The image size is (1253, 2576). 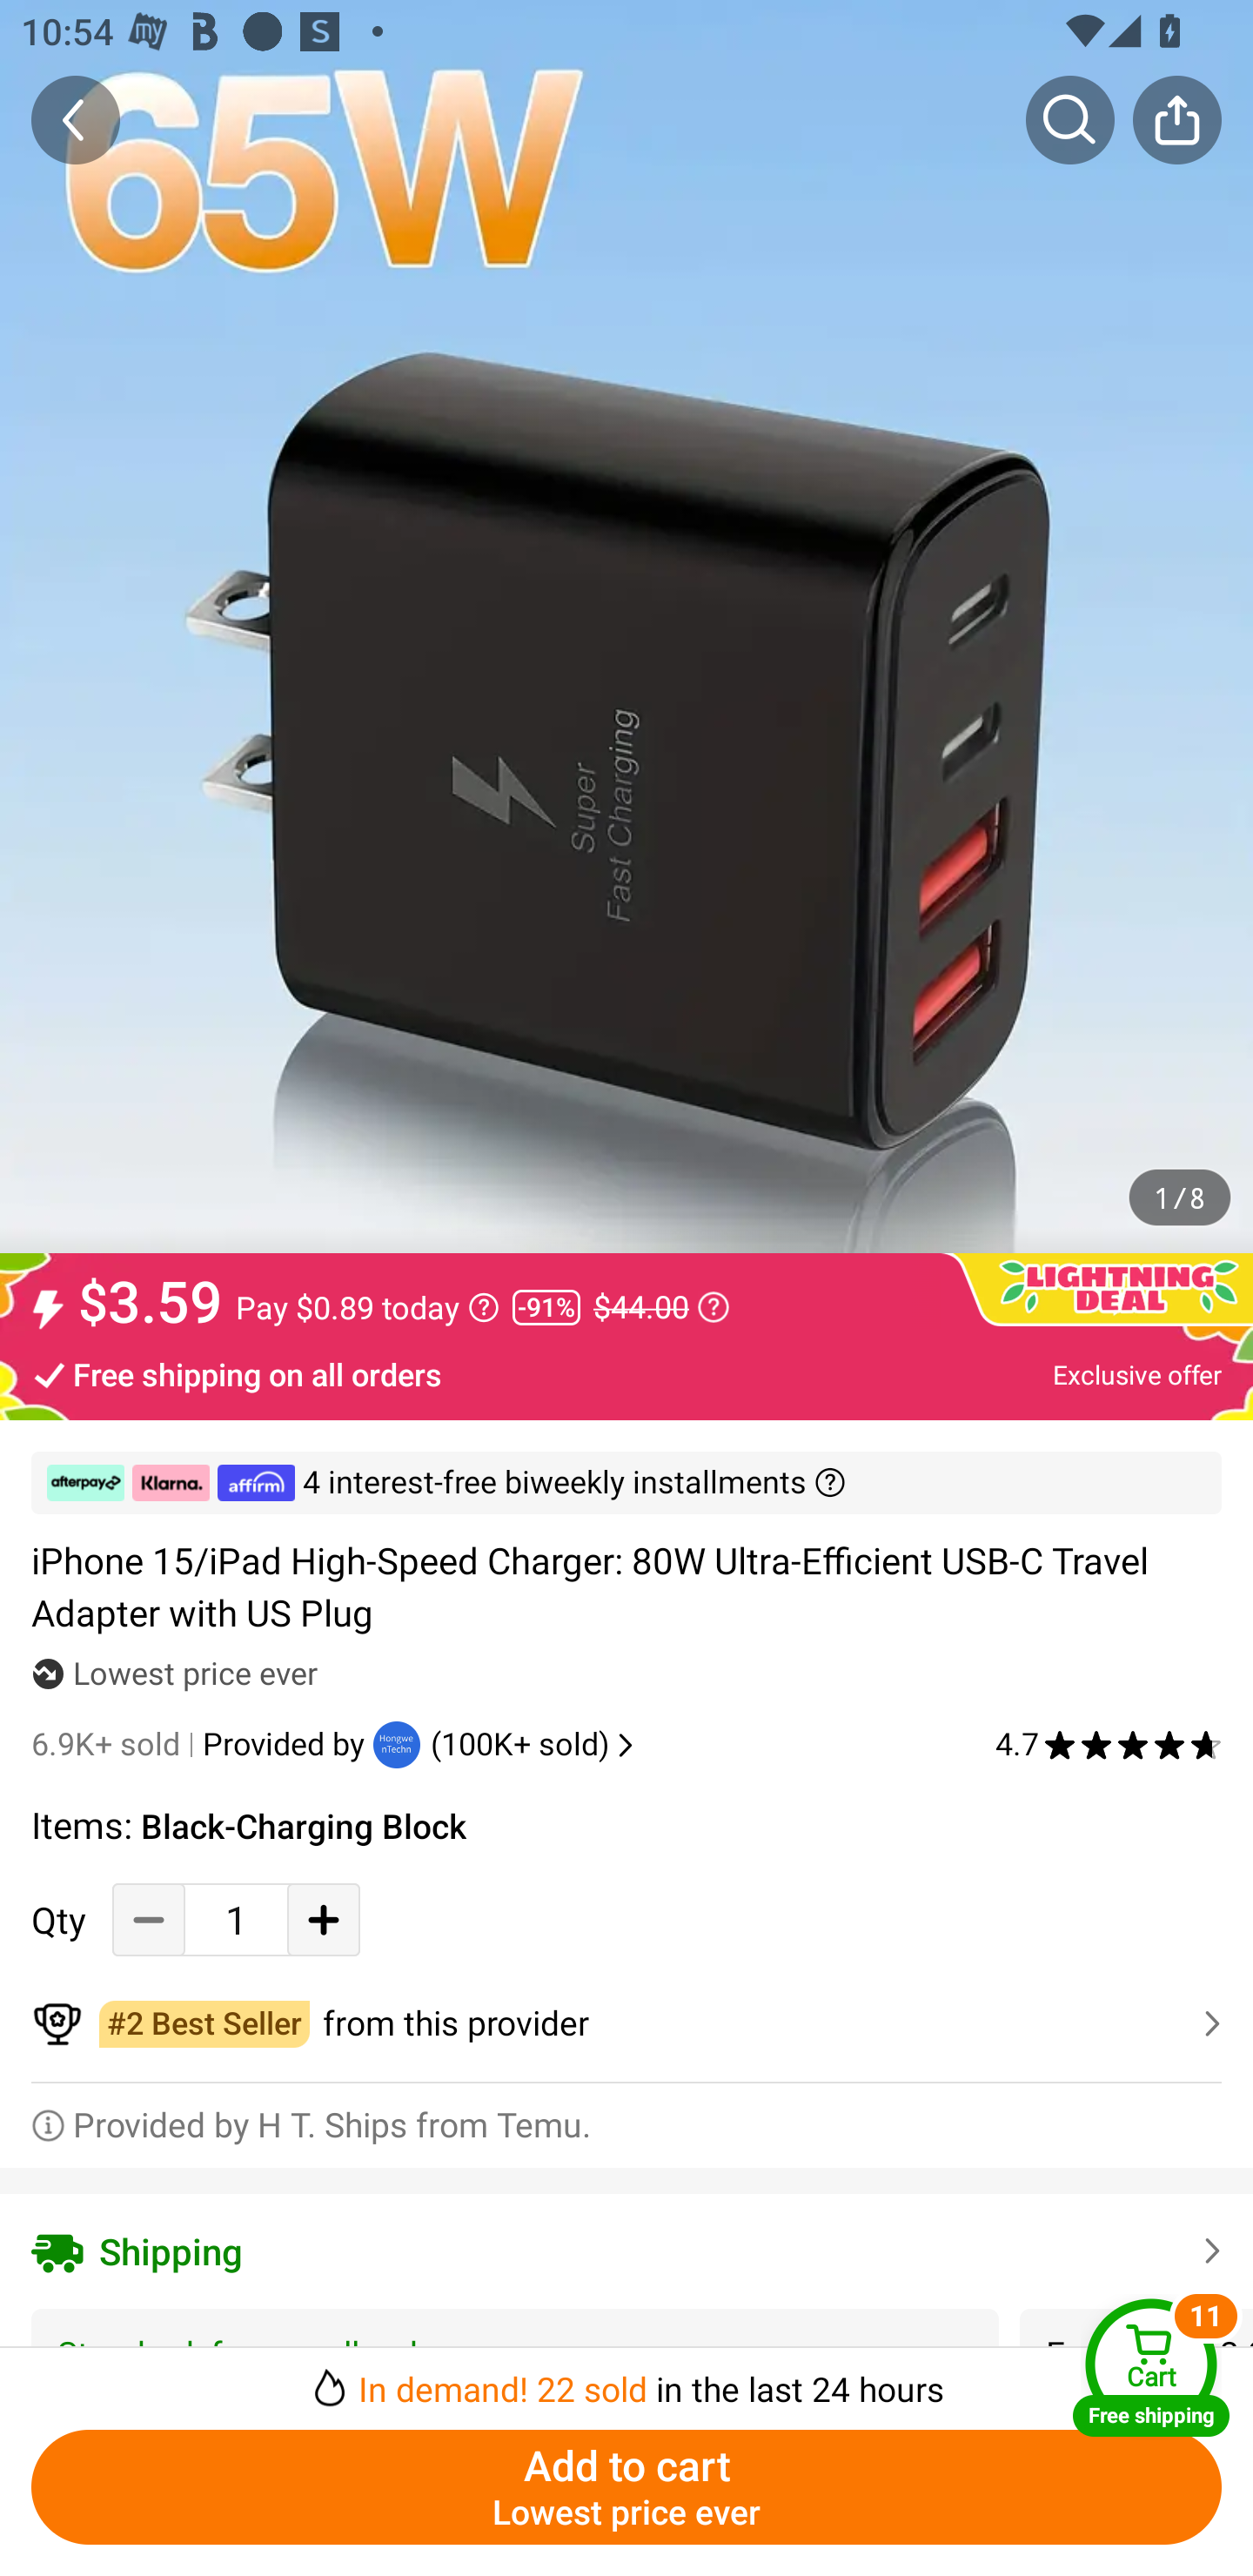 I want to click on Pay $0.89 today  , so click(x=367, y=1307).